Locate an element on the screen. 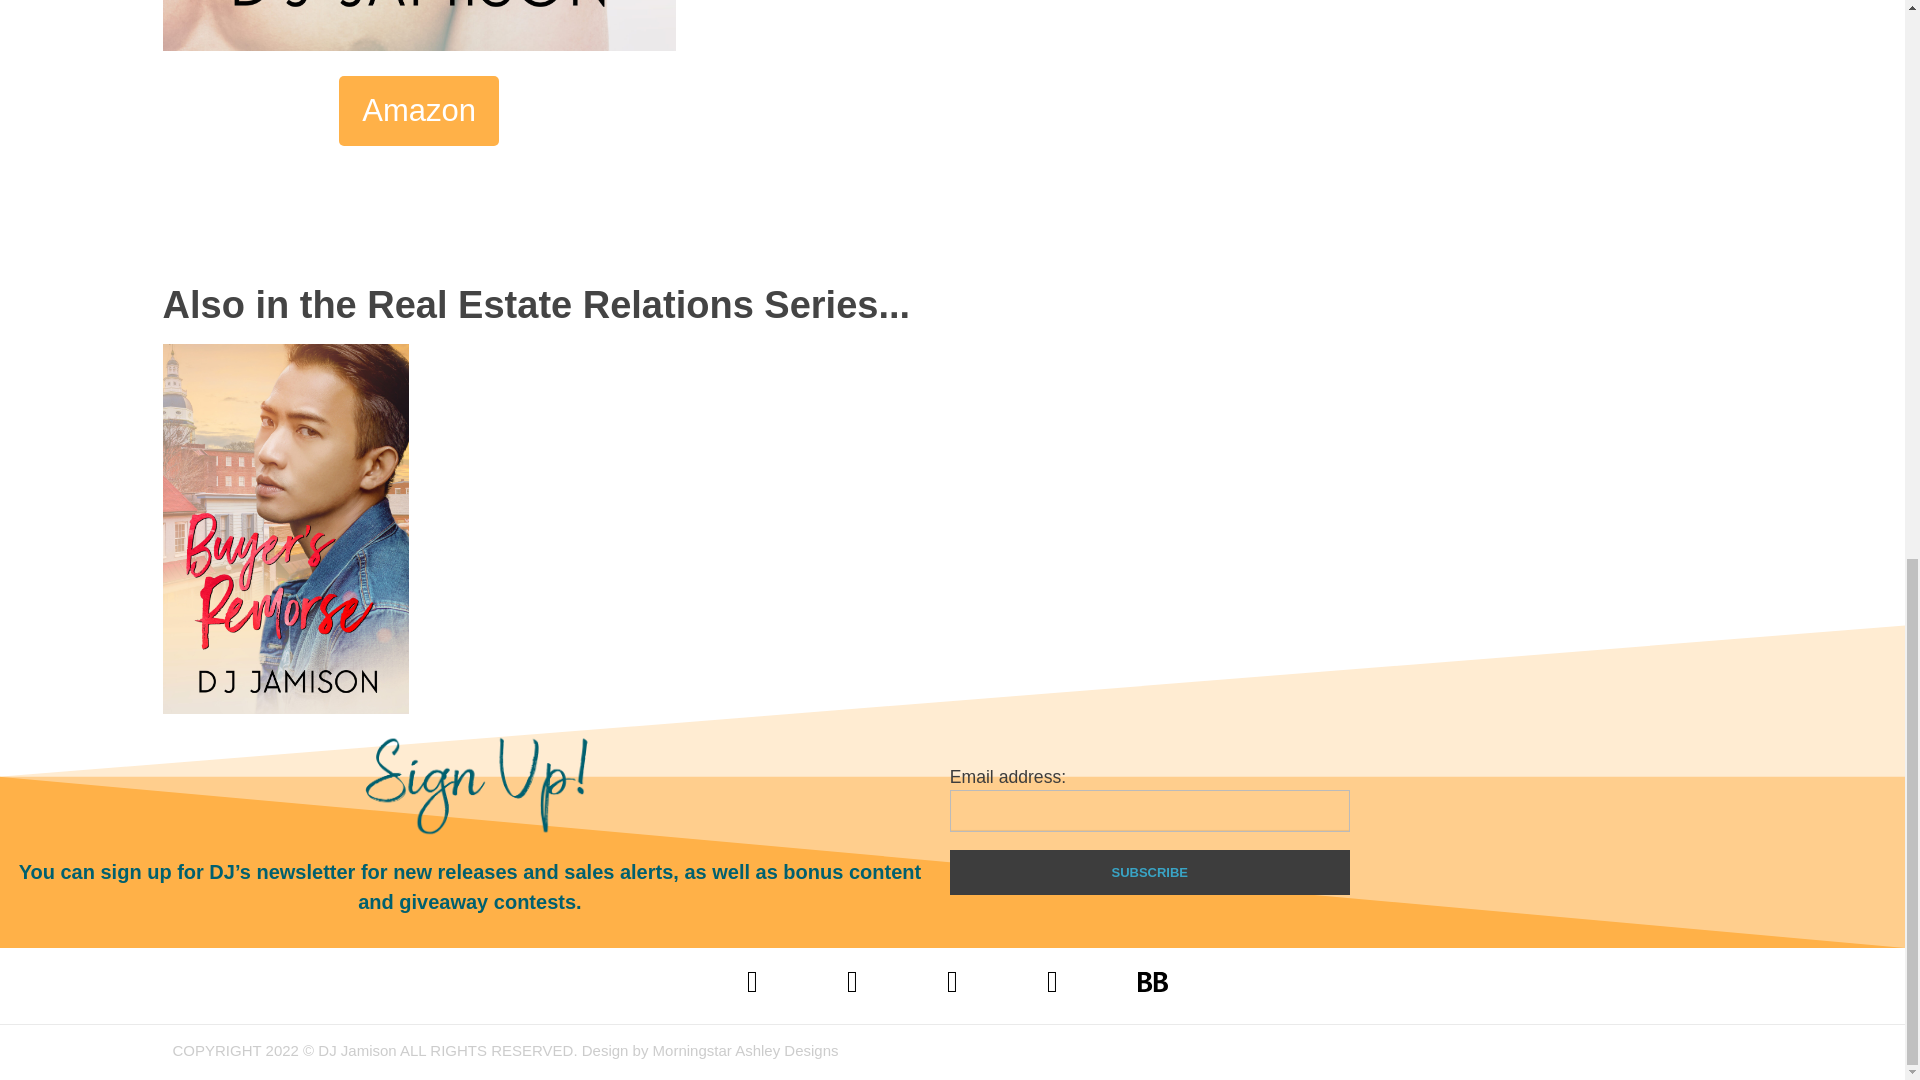  Subscribe is located at coordinates (1150, 872).